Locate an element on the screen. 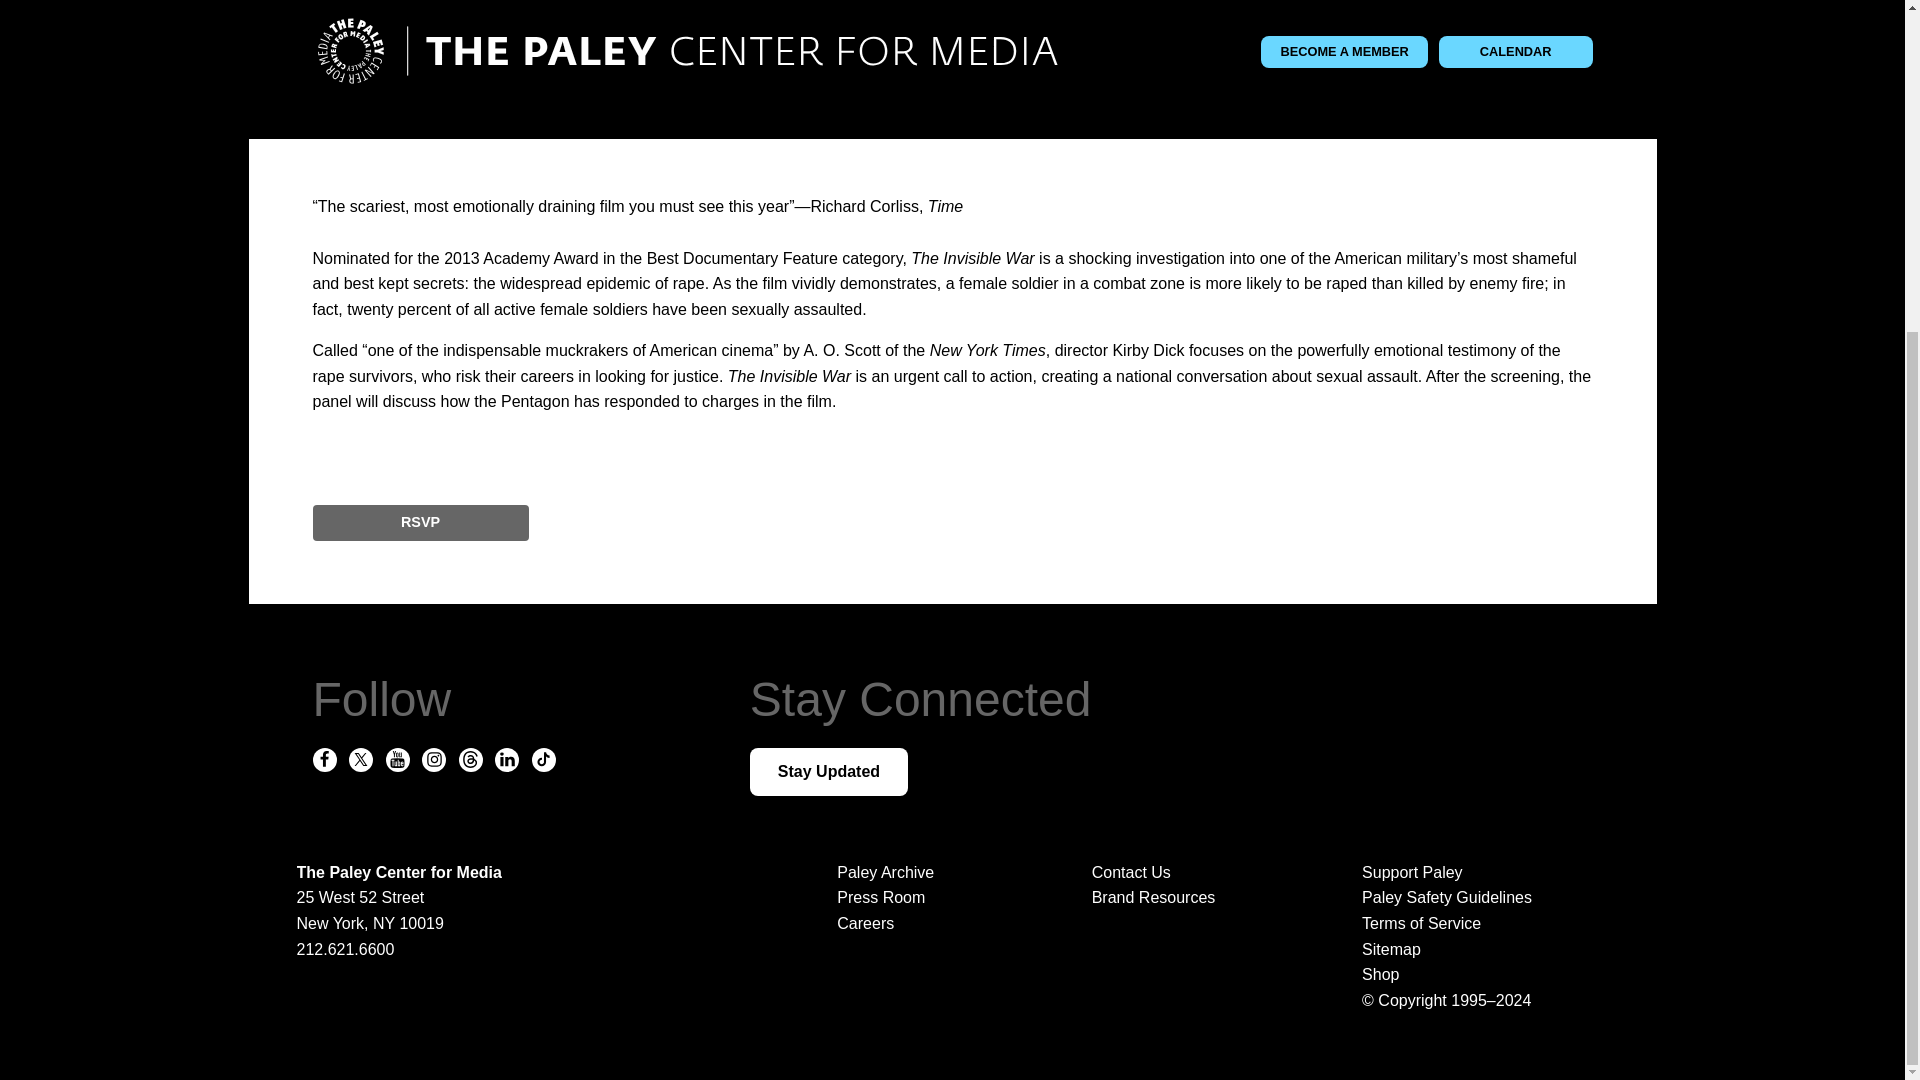 Image resolution: width=1920 pixels, height=1080 pixels. Brand Resources is located at coordinates (1154, 897).